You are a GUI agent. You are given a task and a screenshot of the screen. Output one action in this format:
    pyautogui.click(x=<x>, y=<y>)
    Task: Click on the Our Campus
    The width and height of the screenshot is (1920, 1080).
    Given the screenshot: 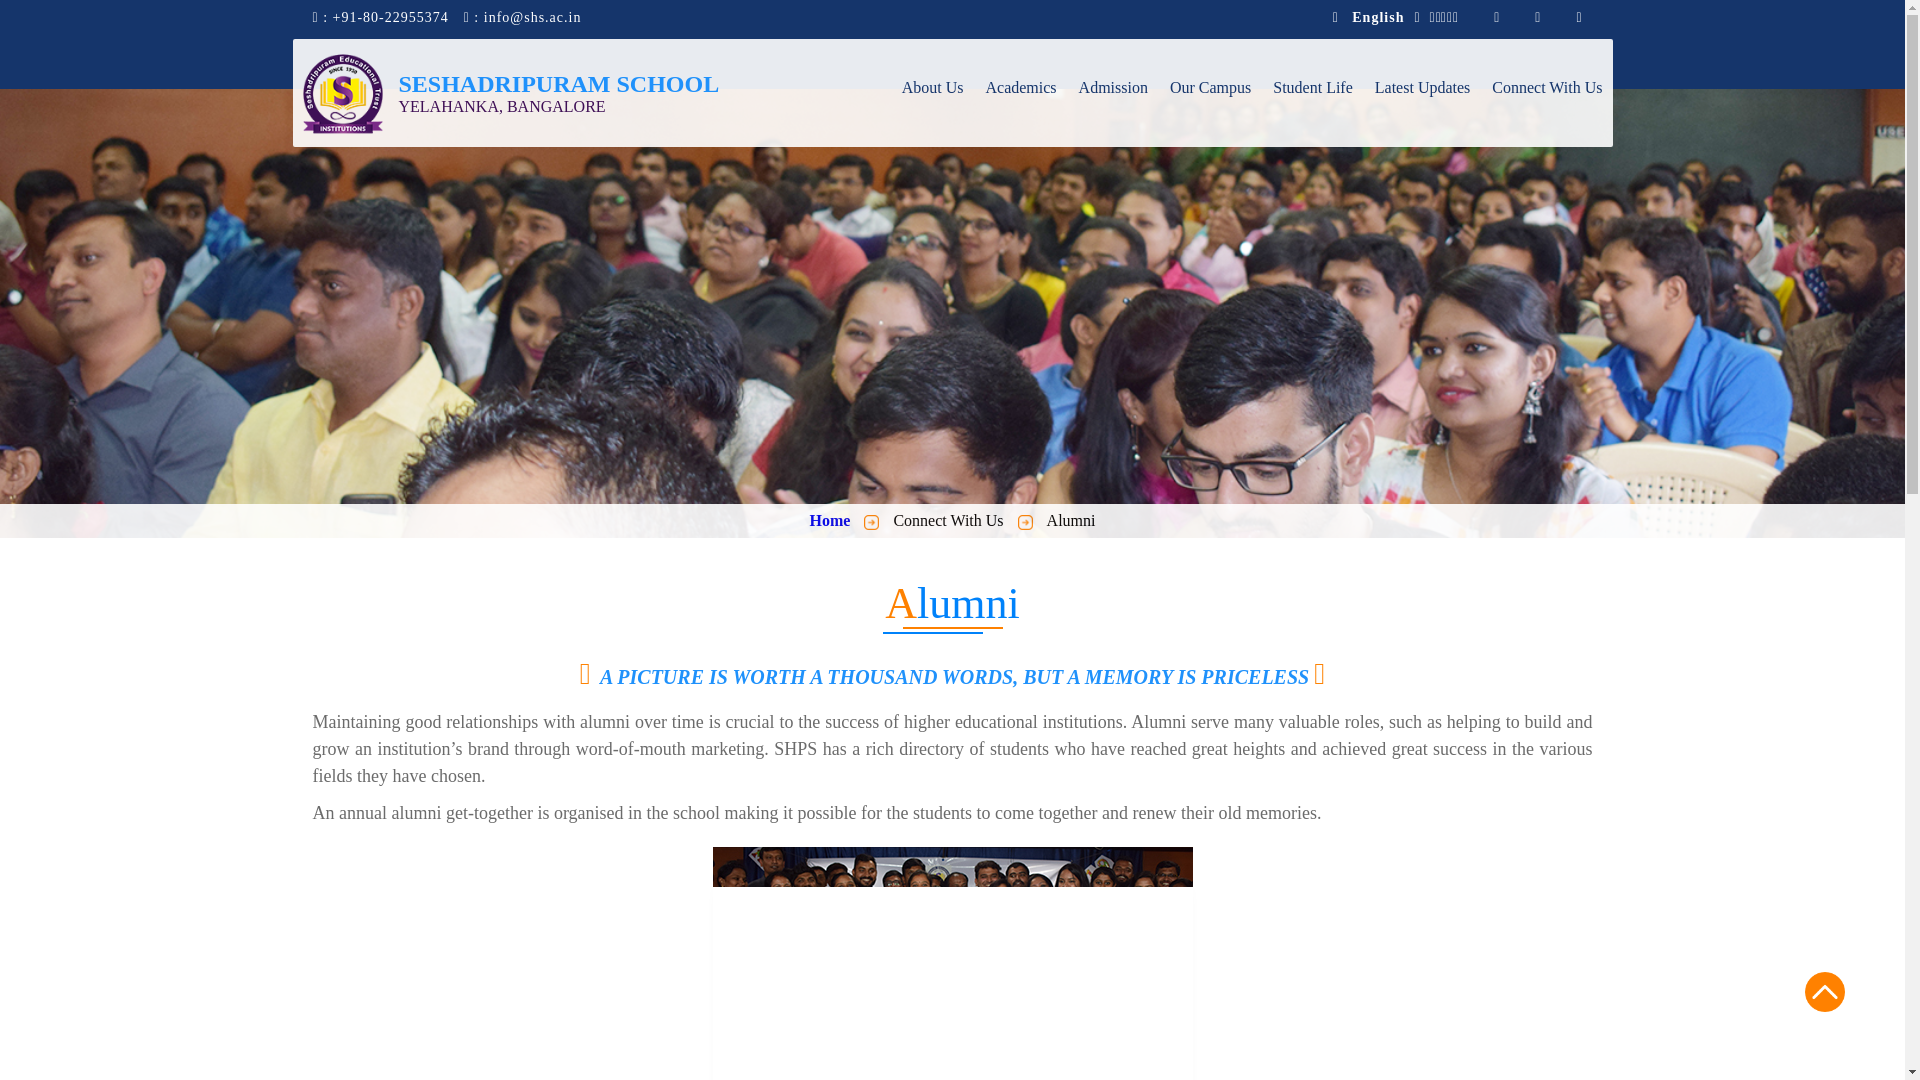 What is the action you would take?
    pyautogui.click(x=1210, y=108)
    